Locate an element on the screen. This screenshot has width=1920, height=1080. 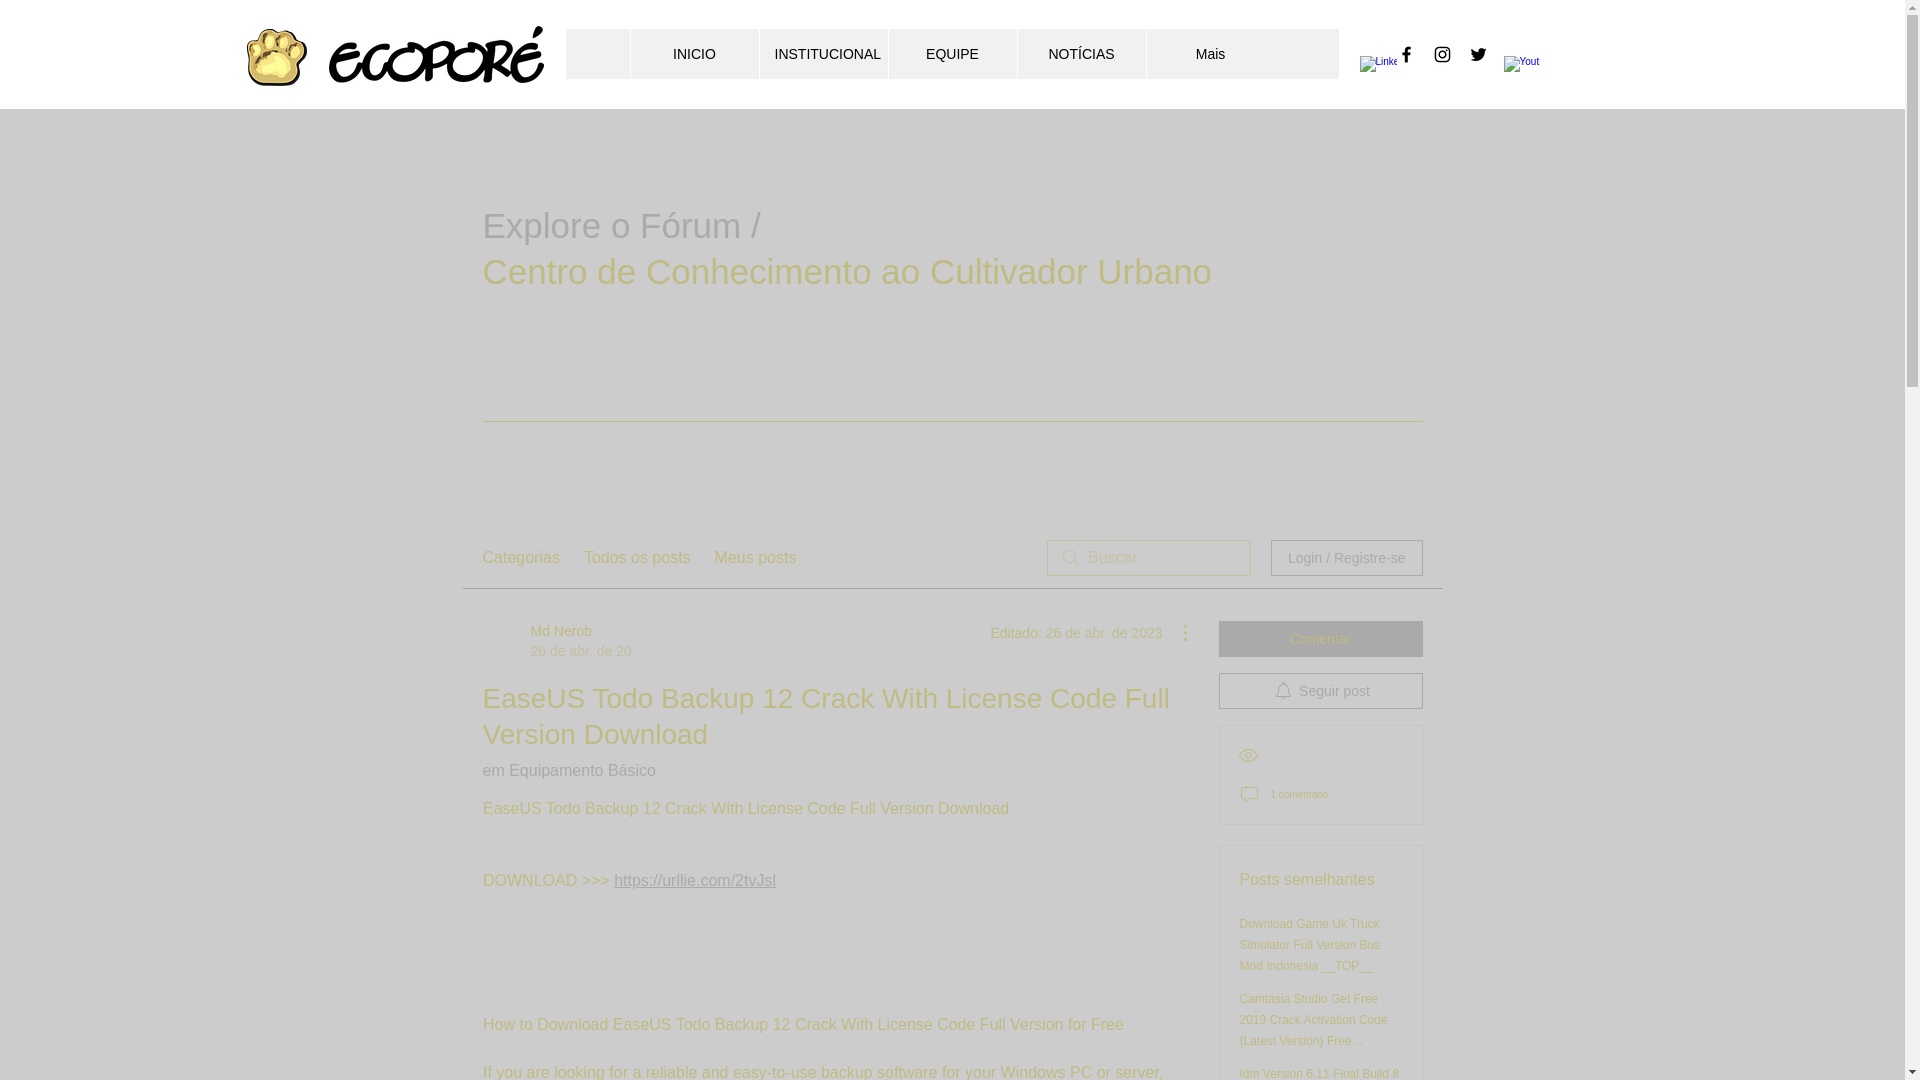
EQUIPE is located at coordinates (520, 558).